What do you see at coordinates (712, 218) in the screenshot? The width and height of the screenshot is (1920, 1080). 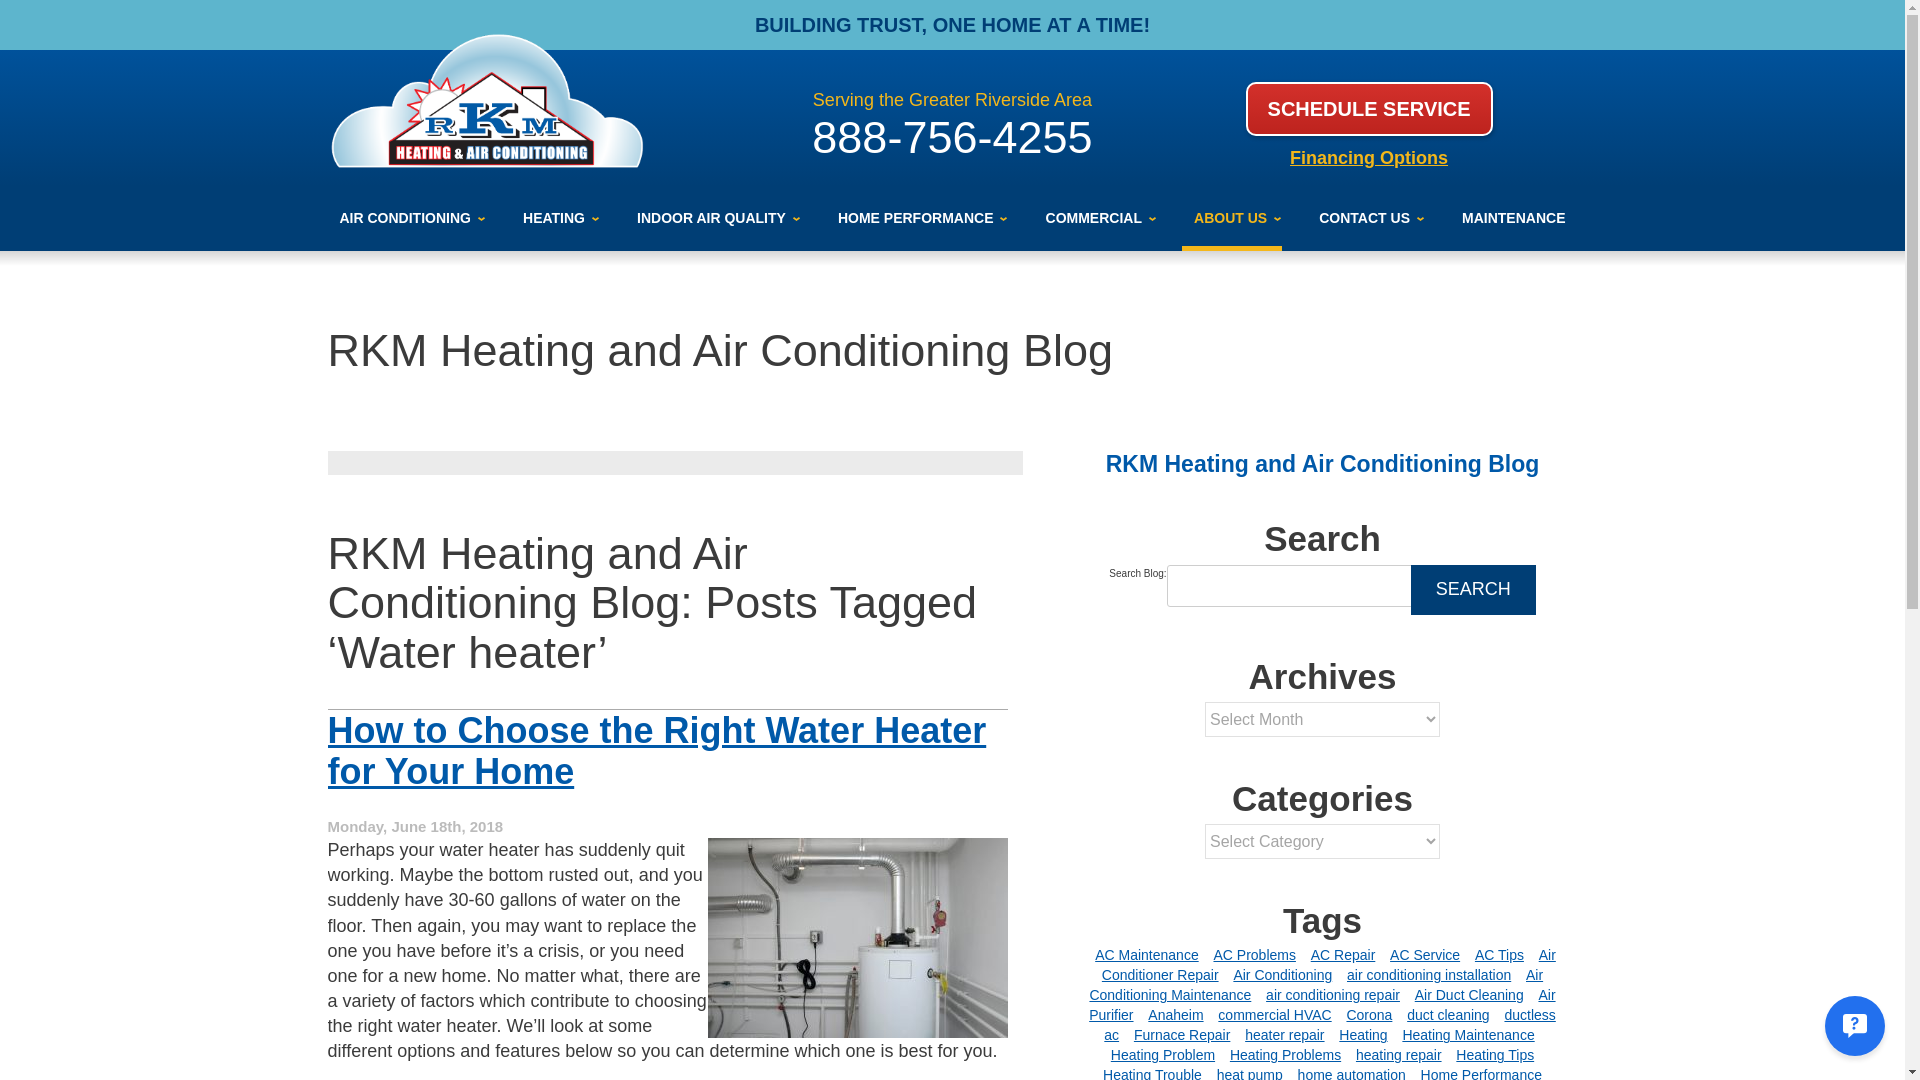 I see `INDOOR AIR QUALITY` at bounding box center [712, 218].